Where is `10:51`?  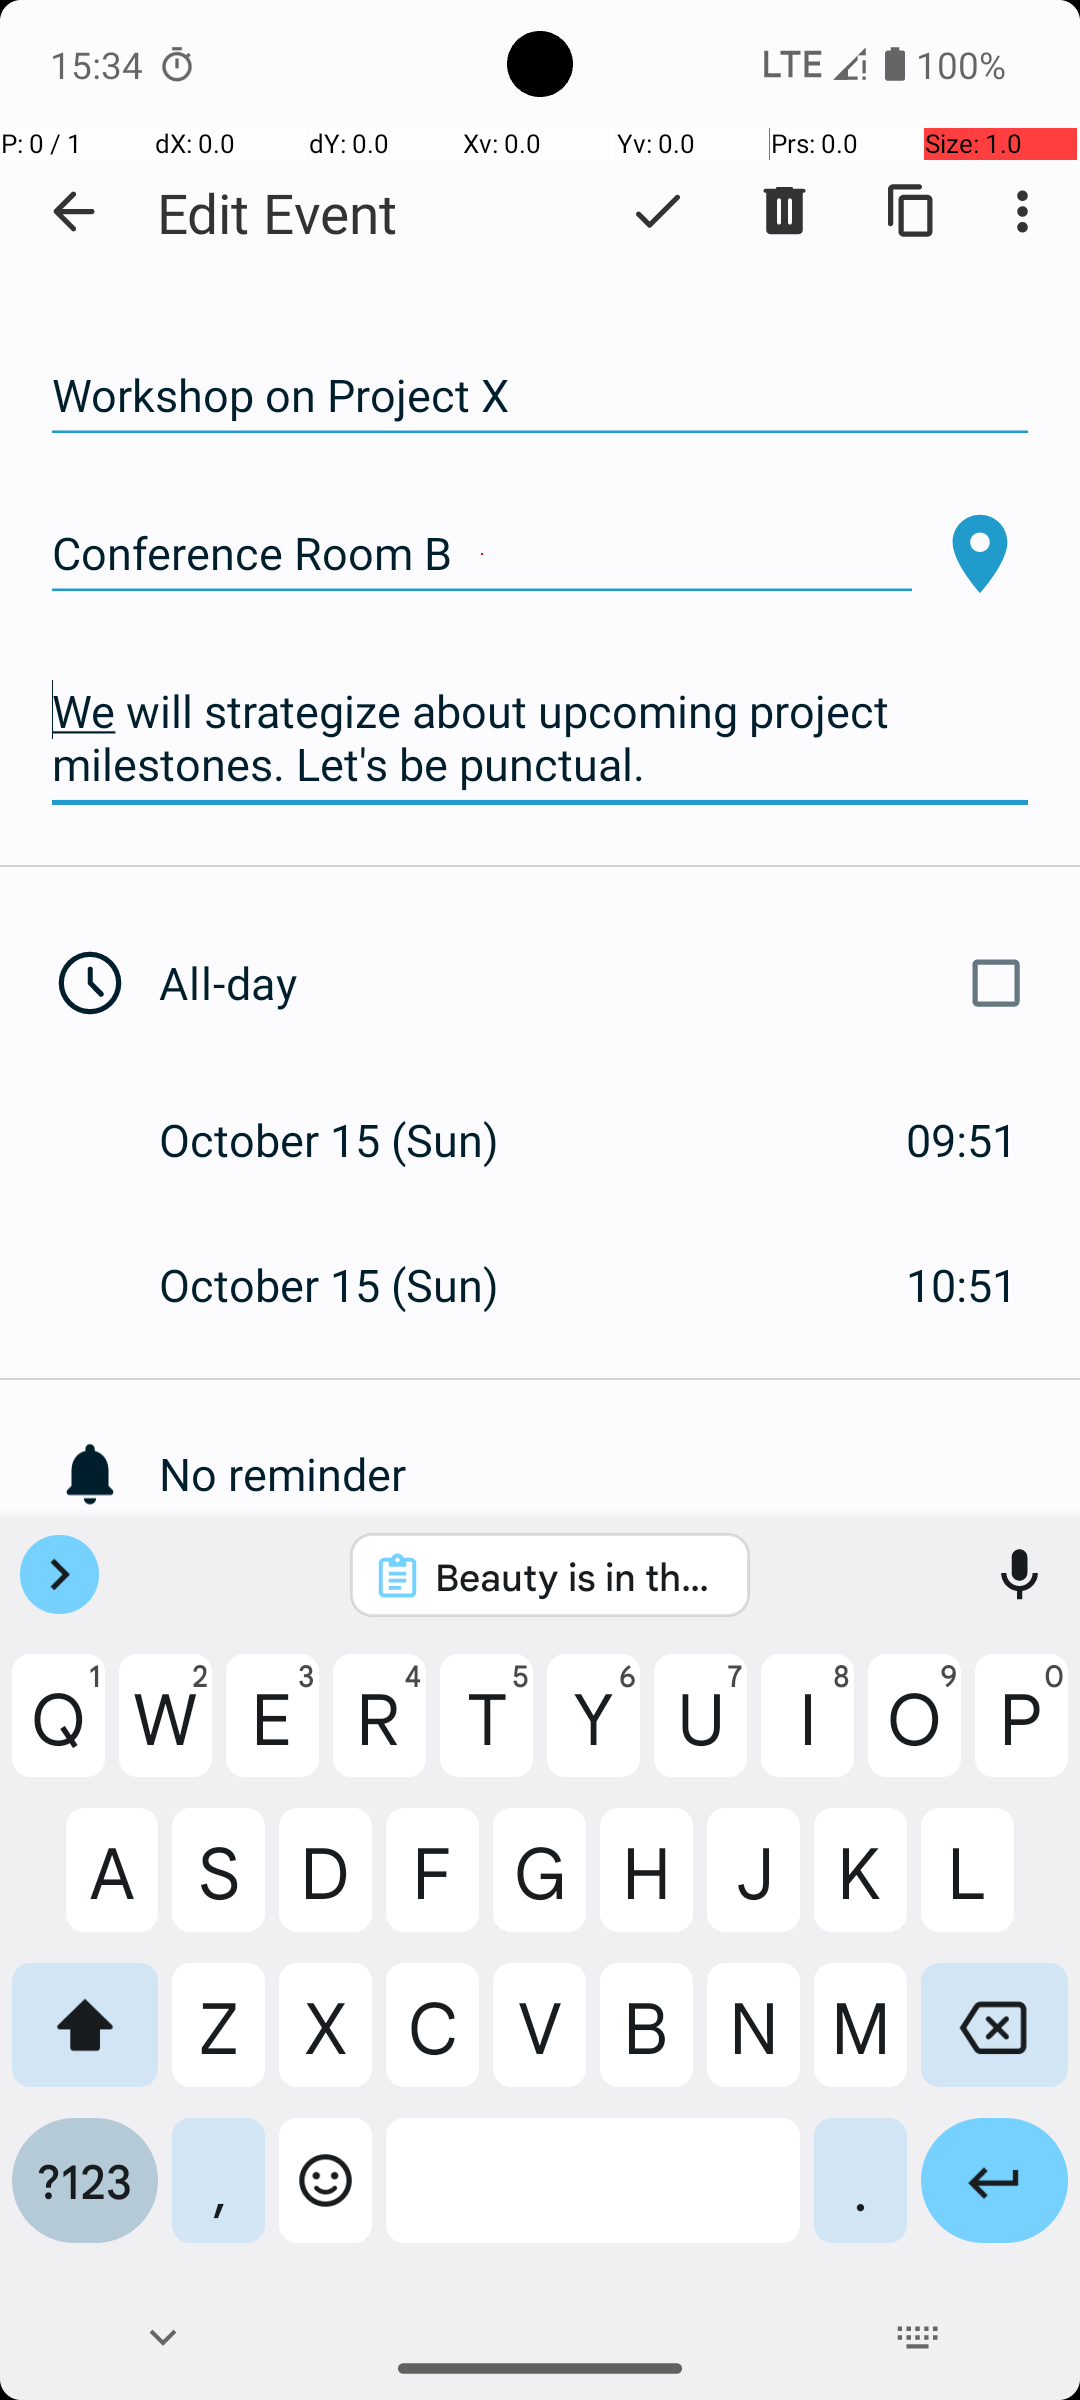
10:51 is located at coordinates (962, 1284).